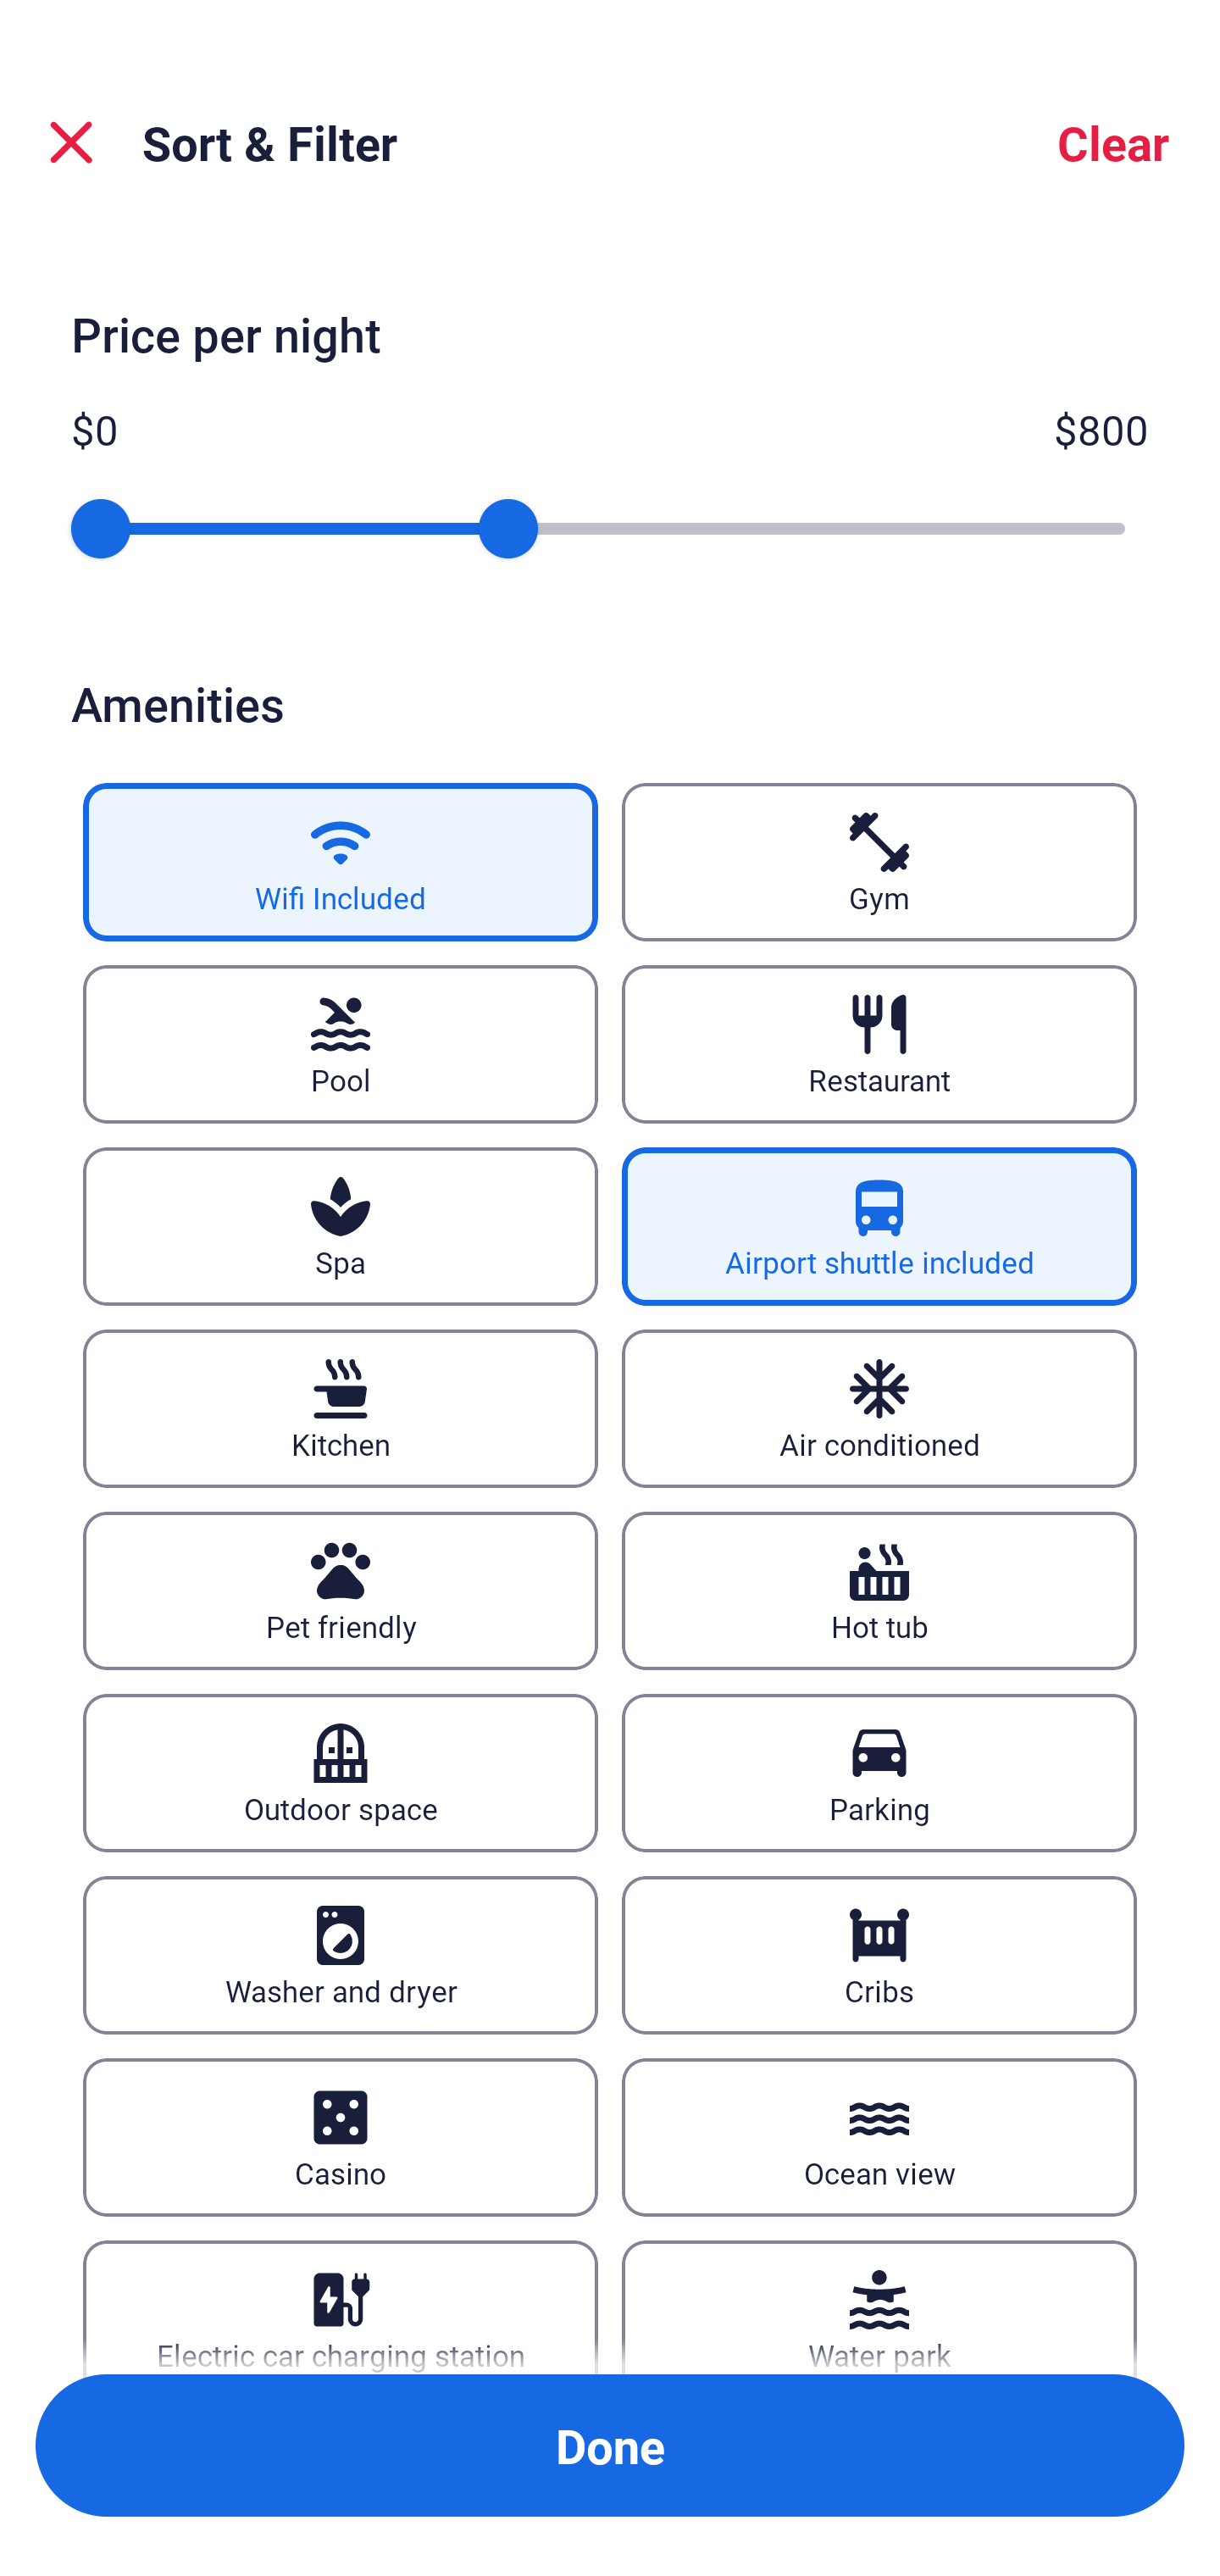  I want to click on Electric car charging station, so click(340, 2307).